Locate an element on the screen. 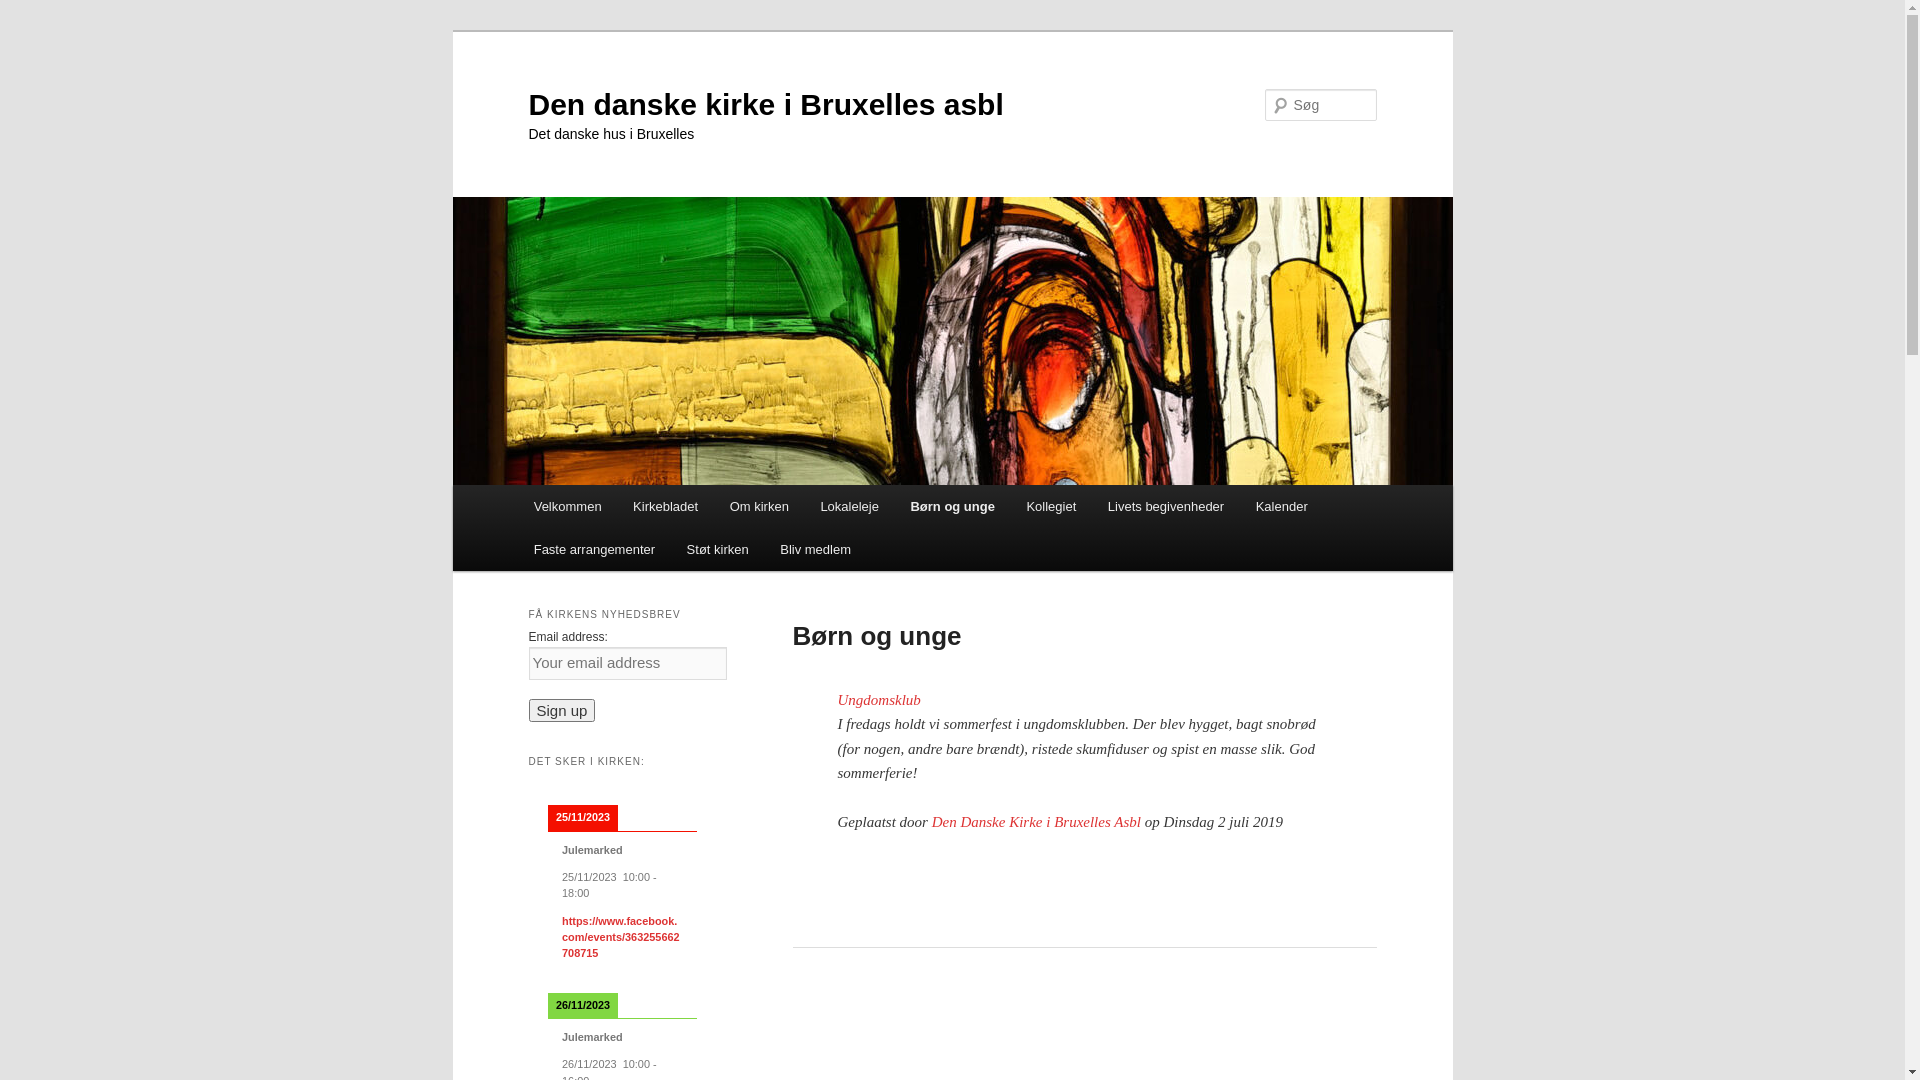 This screenshot has height=1080, width=1920. Velkommen is located at coordinates (568, 506).